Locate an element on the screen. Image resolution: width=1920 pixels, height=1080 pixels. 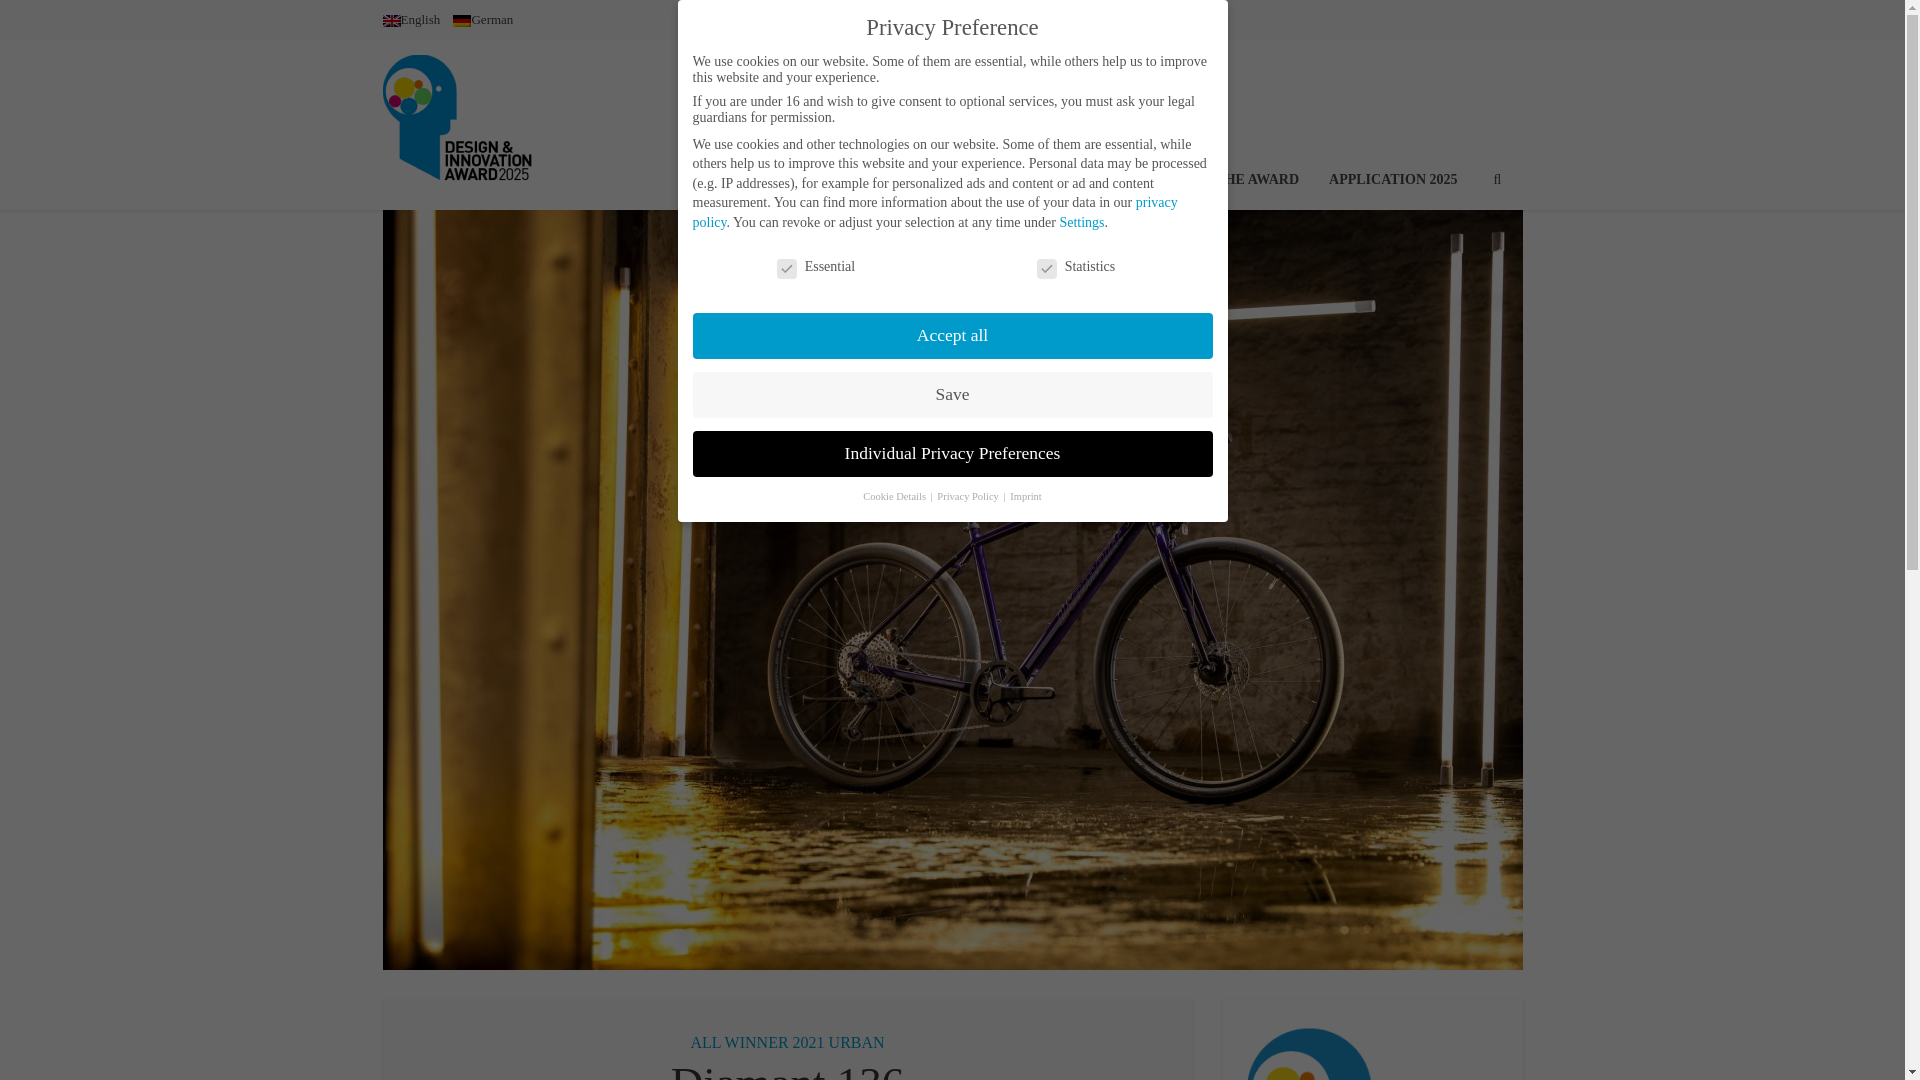
privacy policy is located at coordinates (934, 212).